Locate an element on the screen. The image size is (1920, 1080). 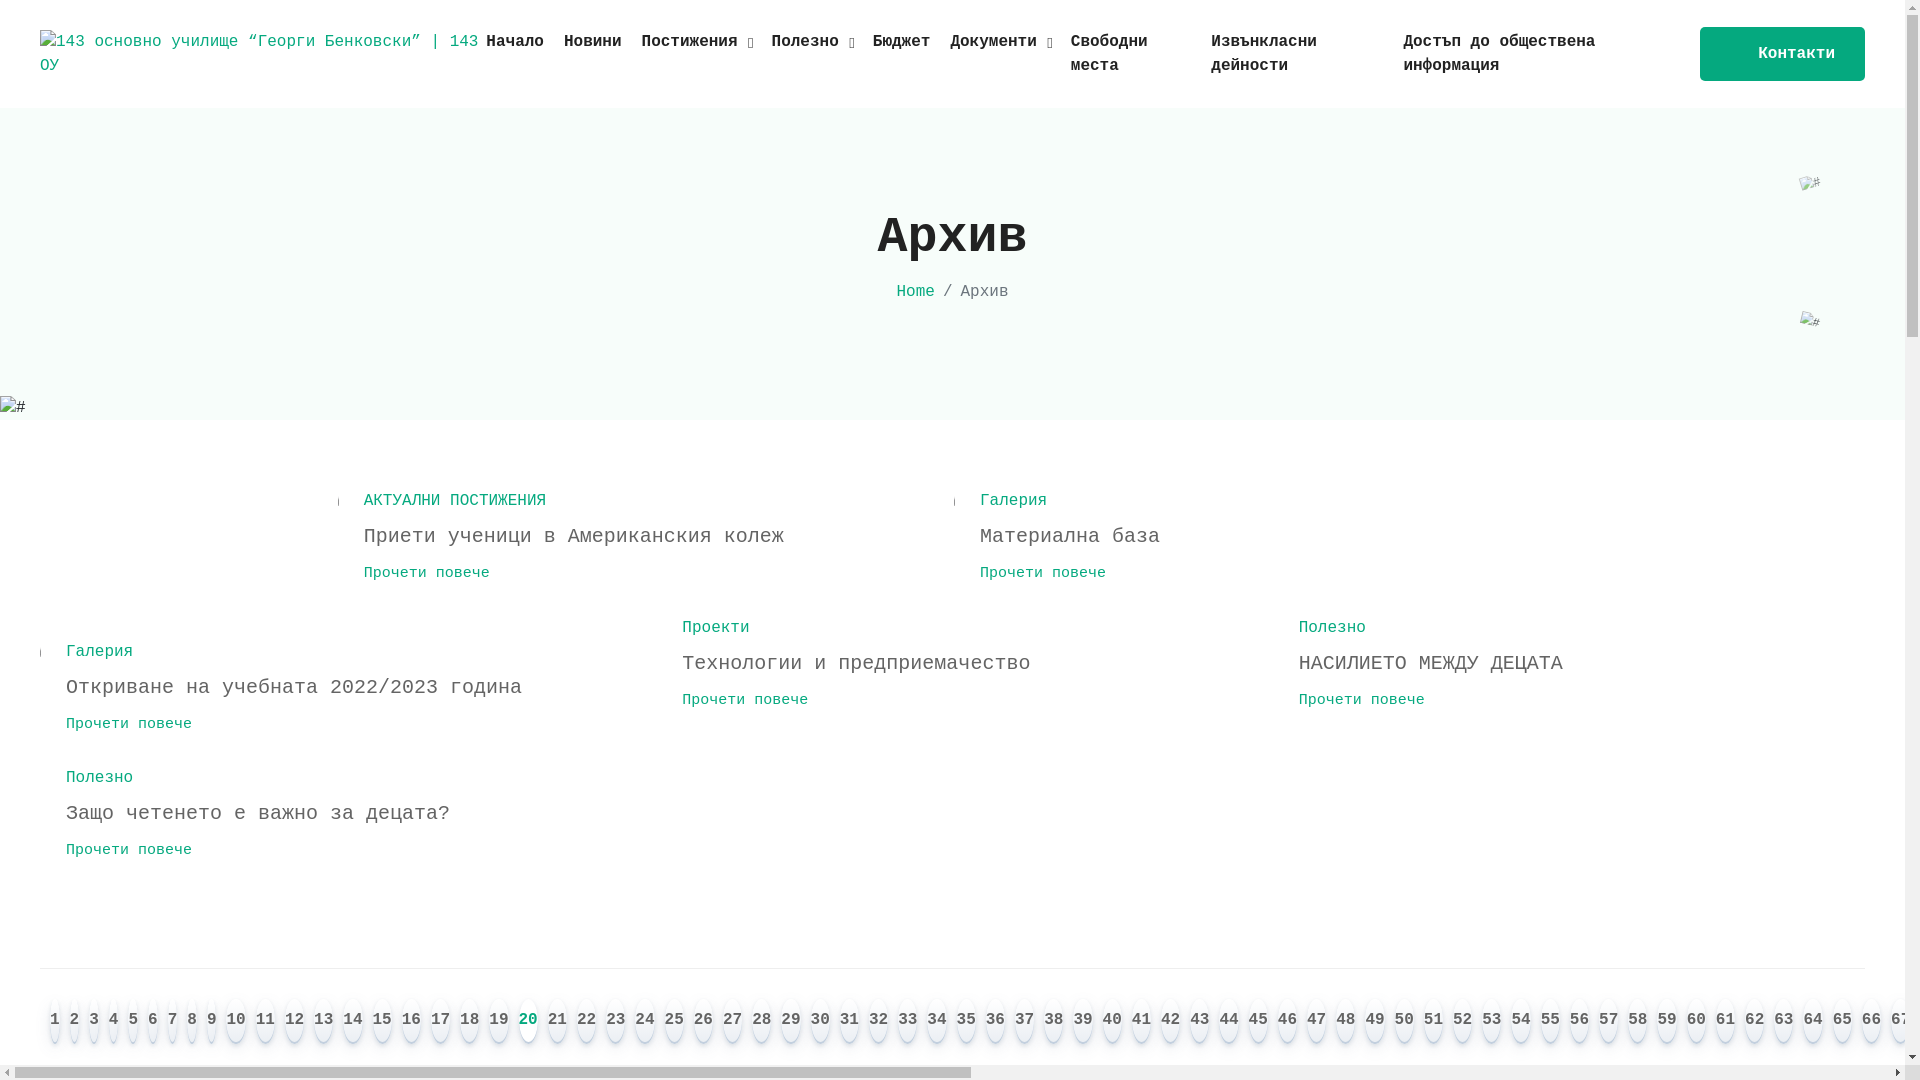
21 is located at coordinates (558, 1022).